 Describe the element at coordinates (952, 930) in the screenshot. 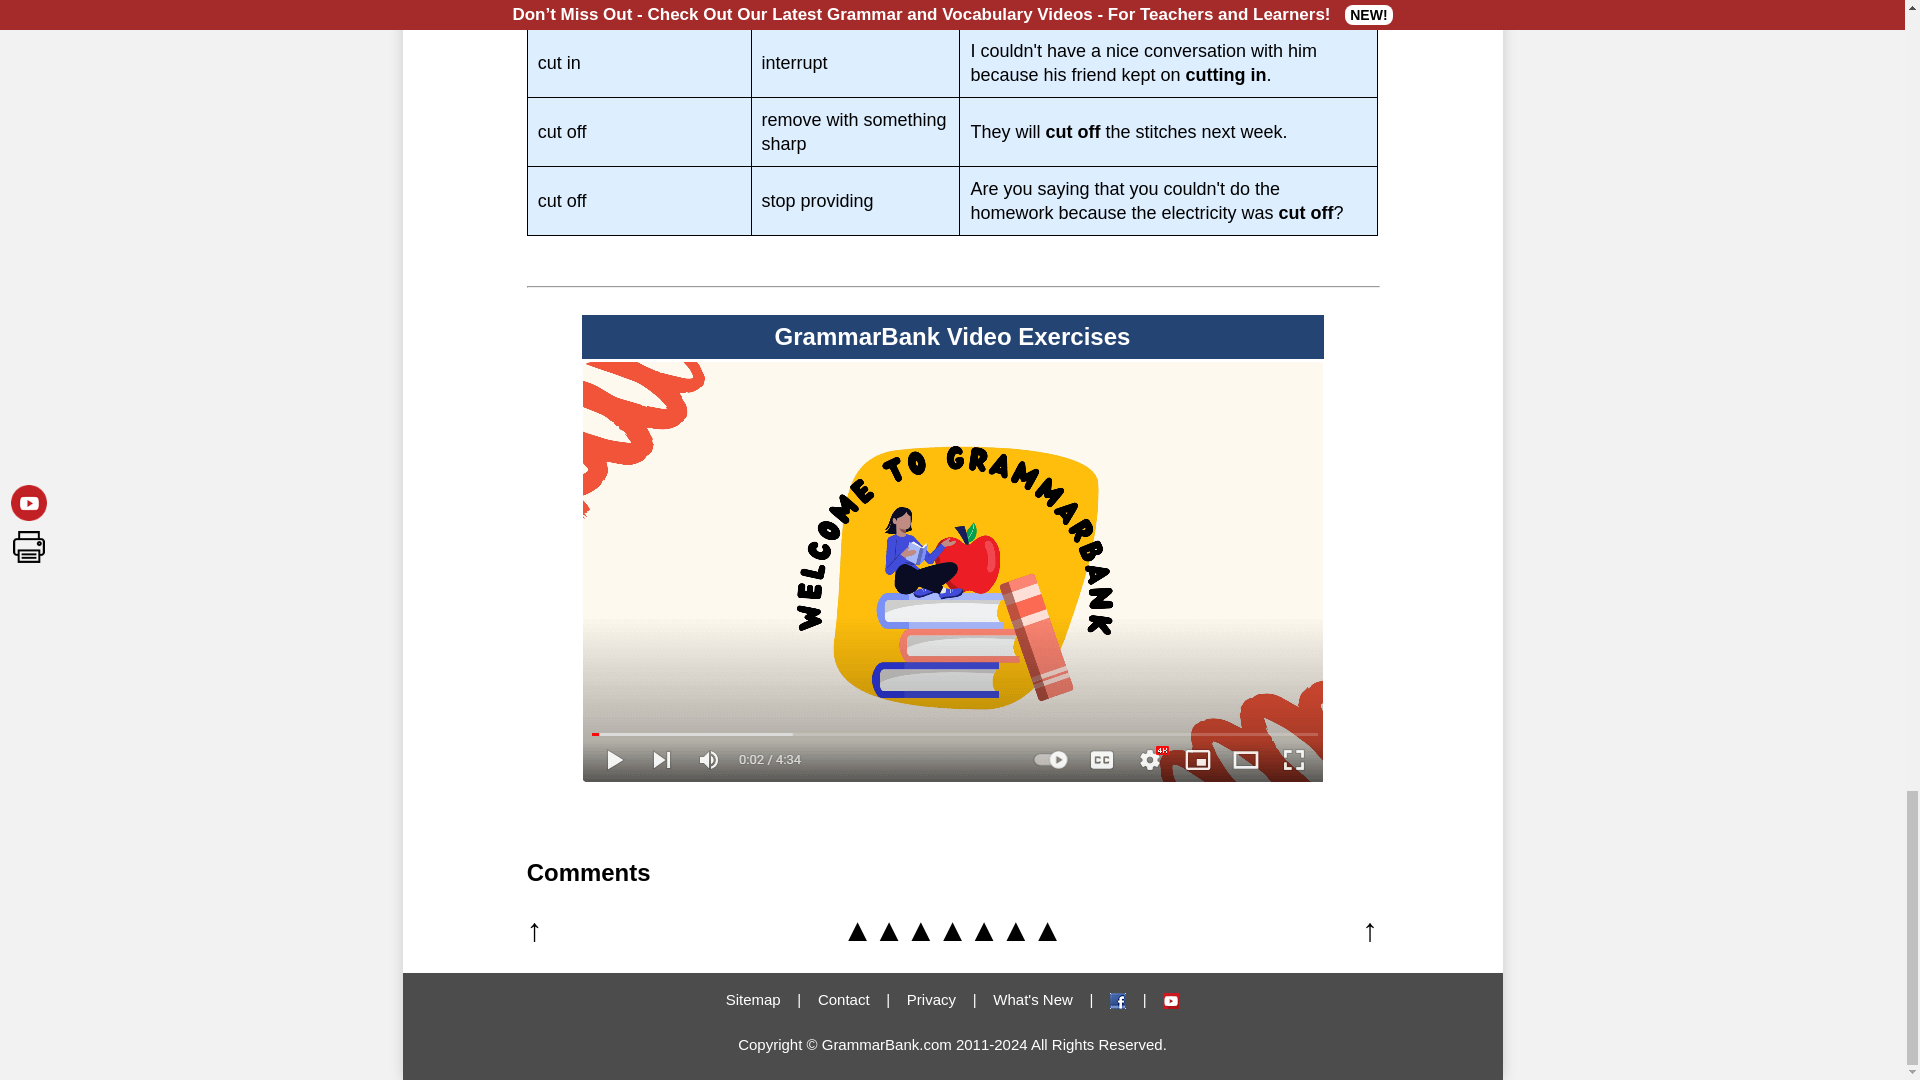

I see `Top of the page` at that location.